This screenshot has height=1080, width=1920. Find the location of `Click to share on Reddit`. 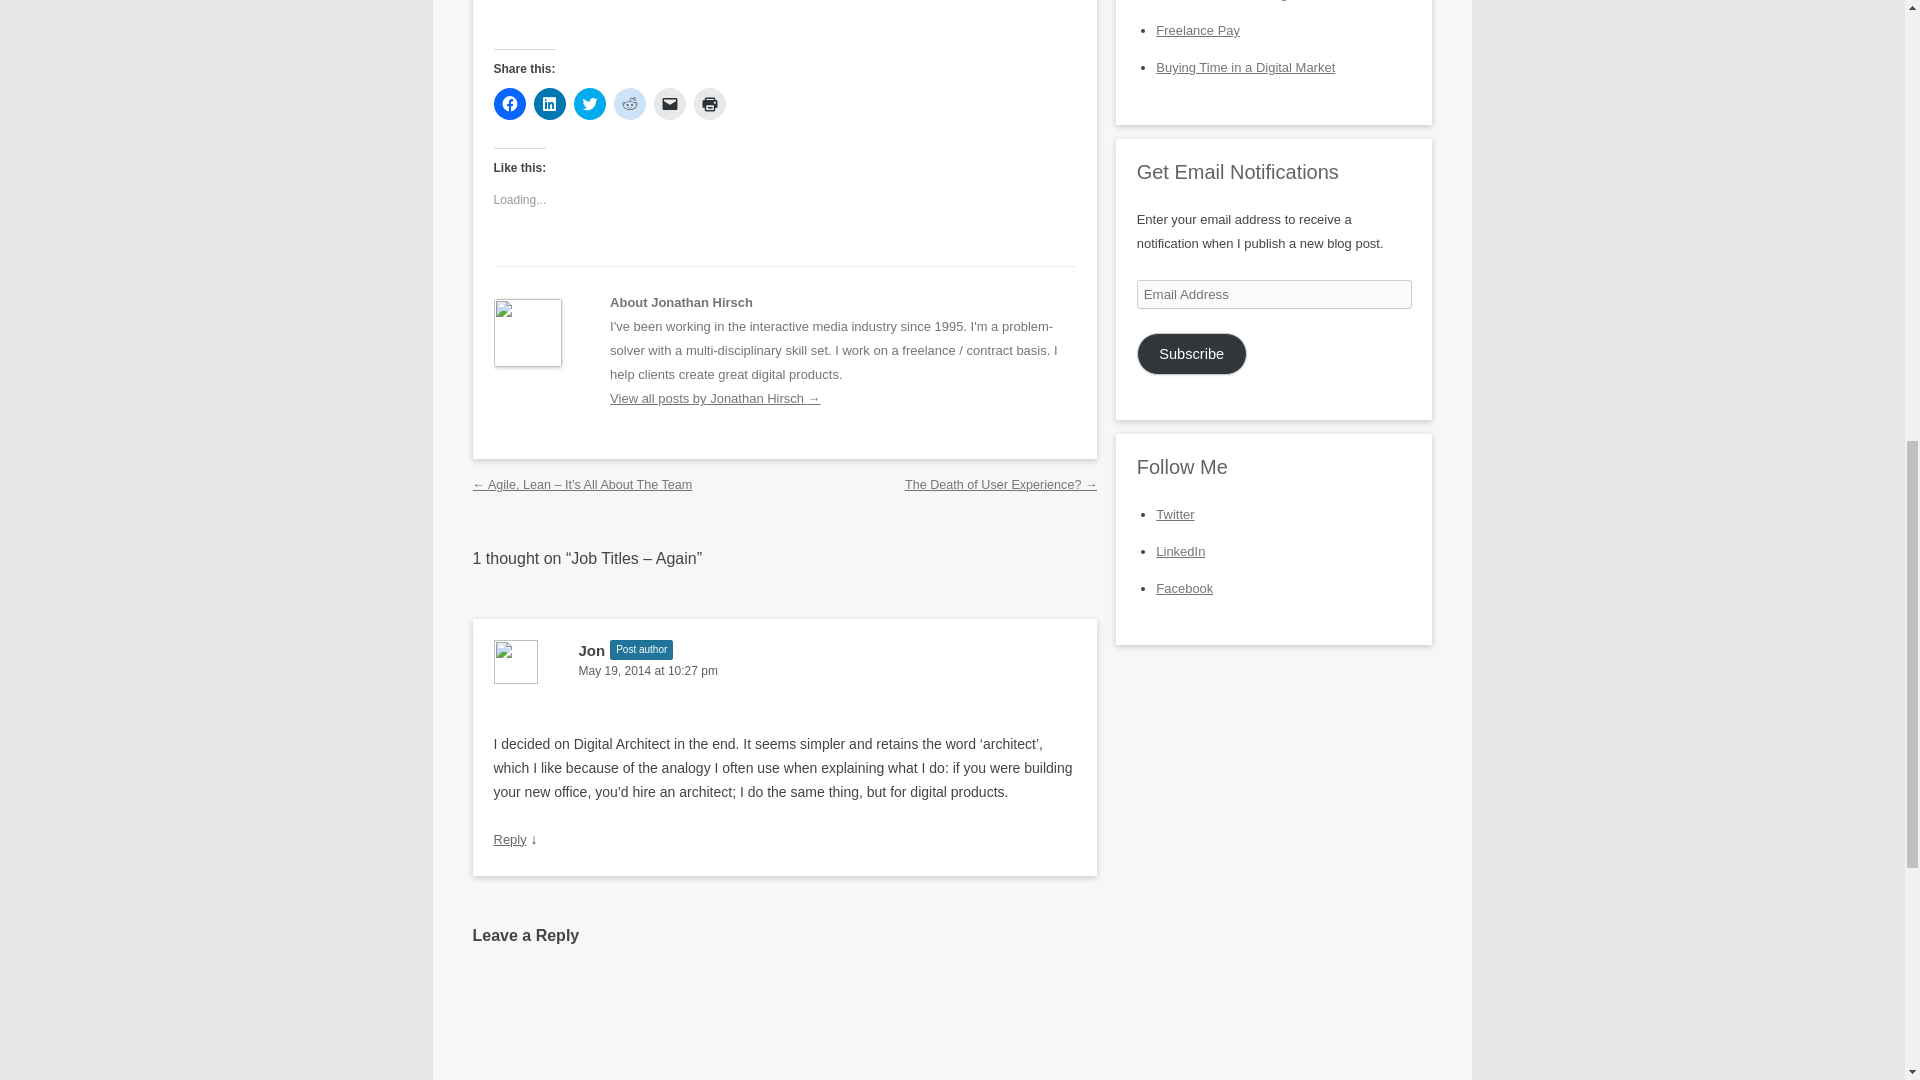

Click to share on Reddit is located at coordinates (630, 103).